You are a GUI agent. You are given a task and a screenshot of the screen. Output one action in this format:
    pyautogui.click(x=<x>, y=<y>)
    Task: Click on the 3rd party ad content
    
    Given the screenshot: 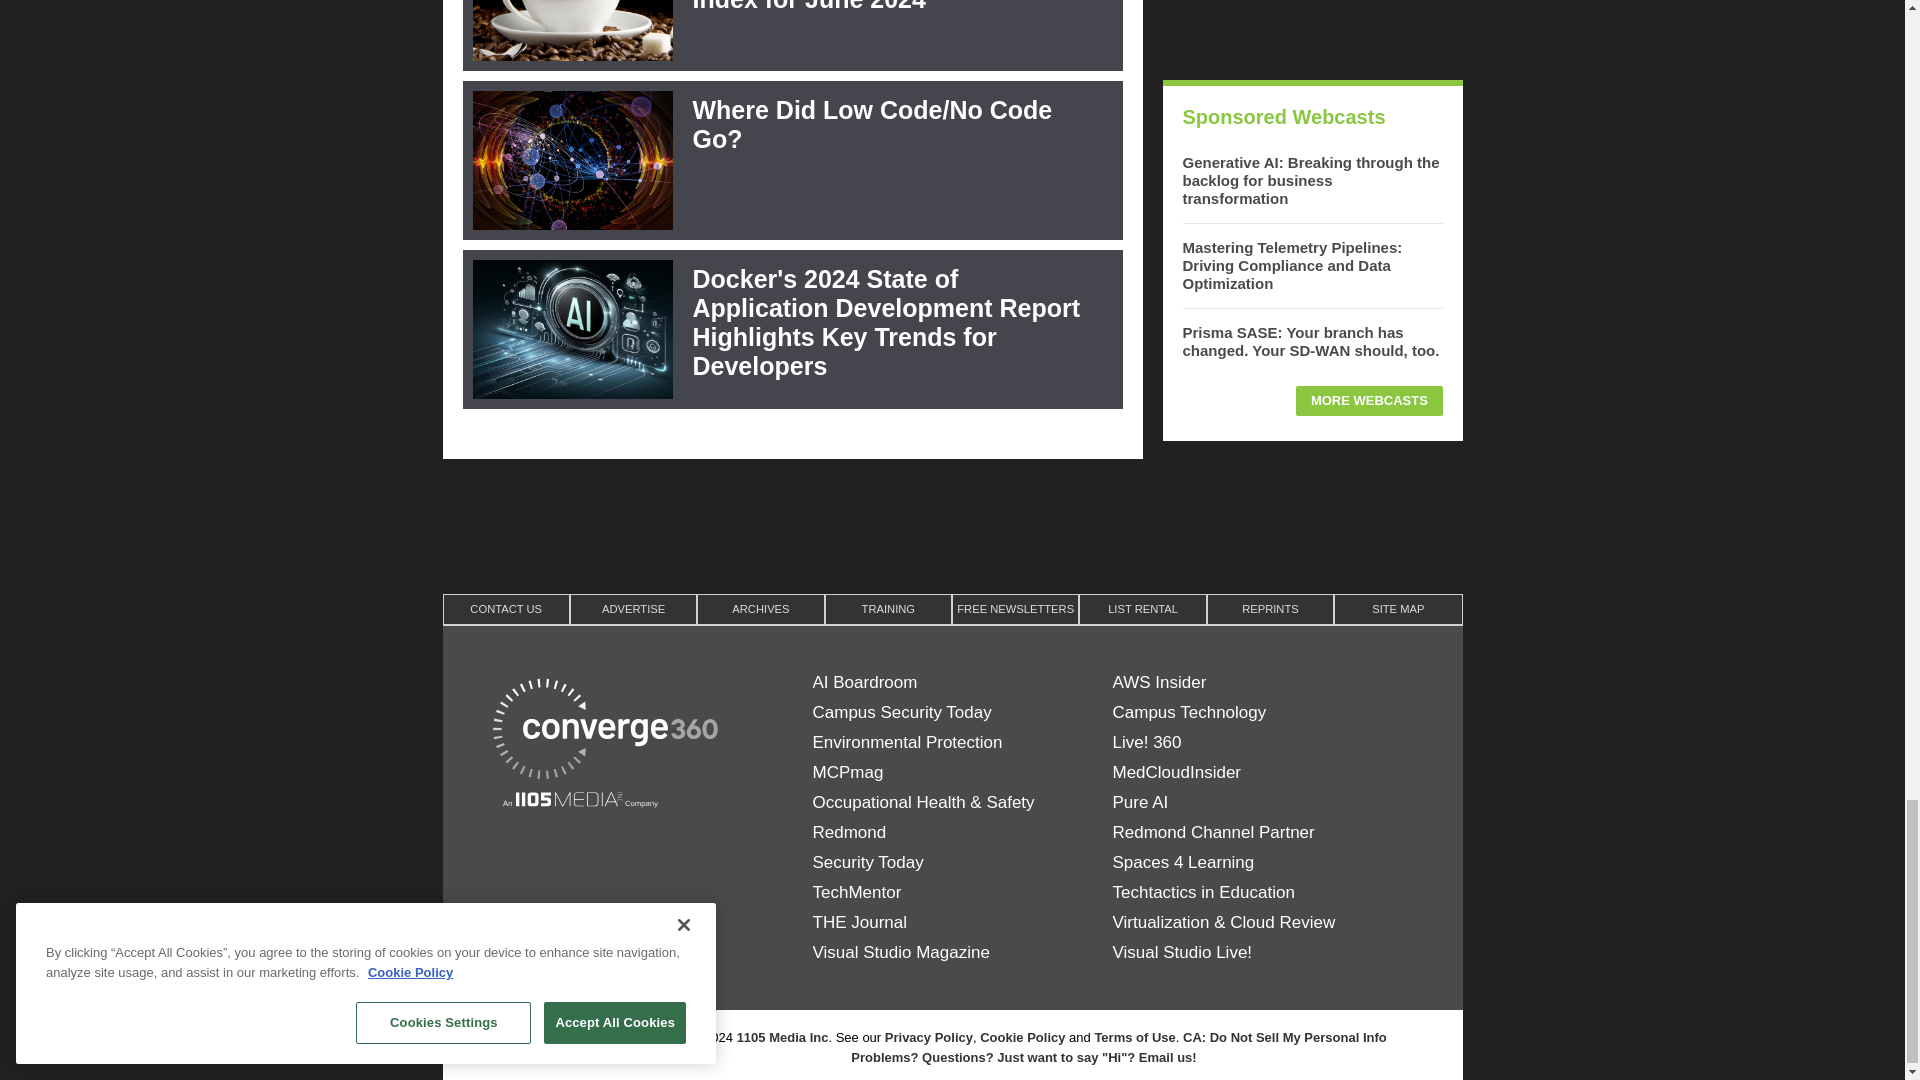 What is the action you would take?
    pyautogui.click(x=951, y=524)
    